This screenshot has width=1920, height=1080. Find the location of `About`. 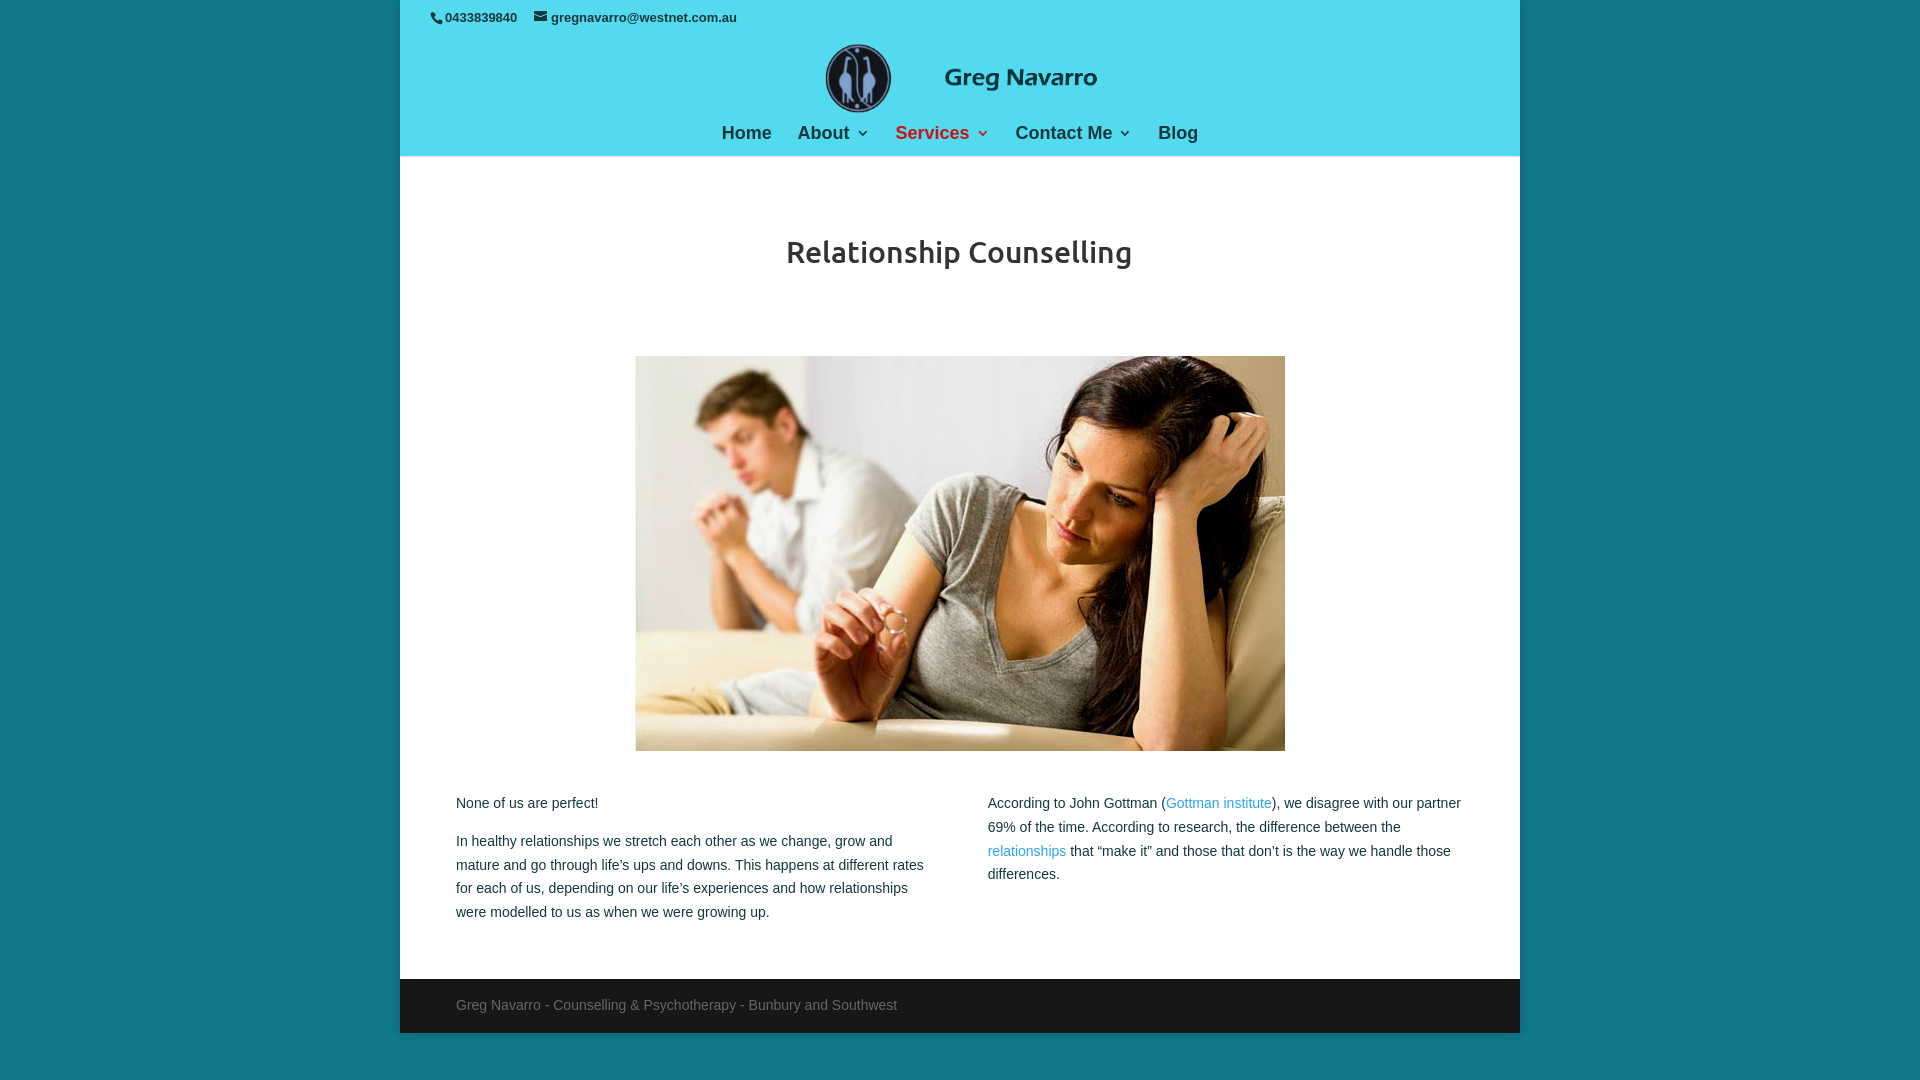

About is located at coordinates (834, 140).